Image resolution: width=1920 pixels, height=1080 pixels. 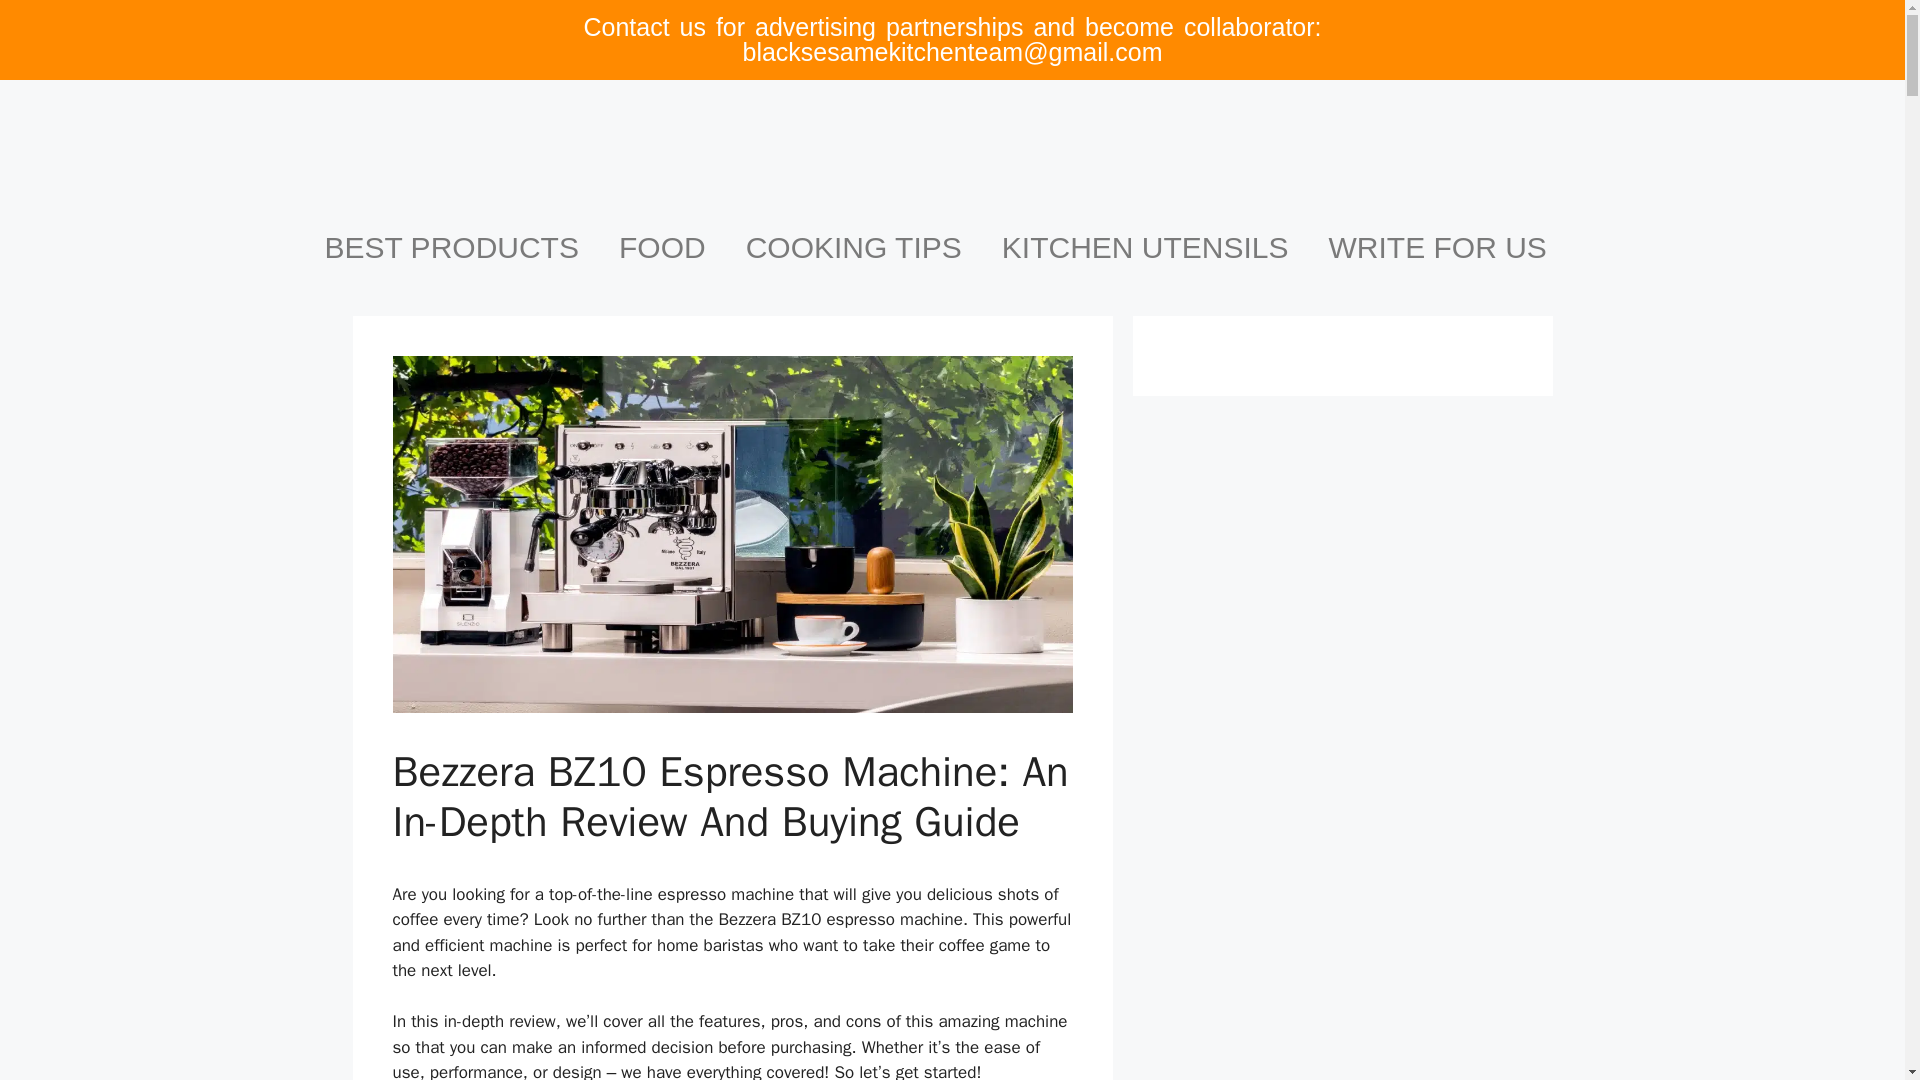 What do you see at coordinates (662, 248) in the screenshot?
I see `FOOD` at bounding box center [662, 248].